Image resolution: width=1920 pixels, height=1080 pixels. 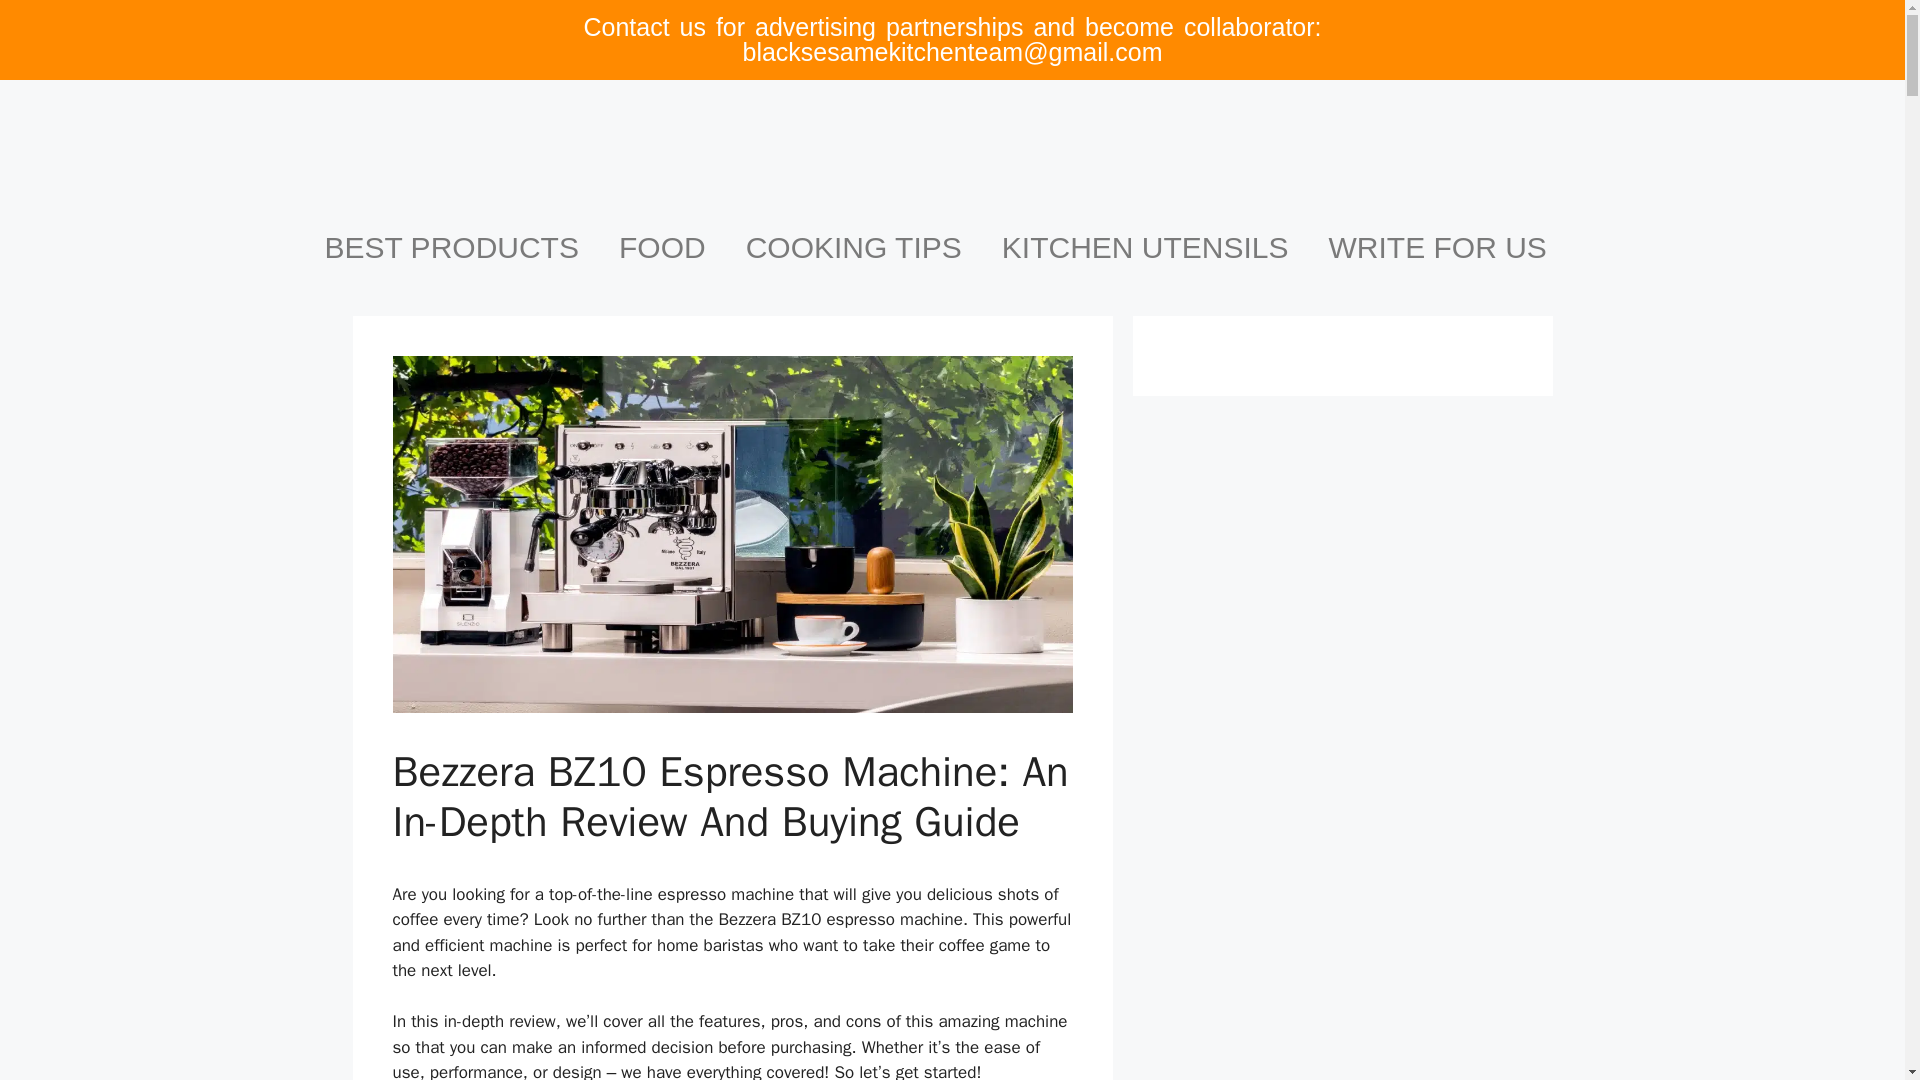 What do you see at coordinates (662, 248) in the screenshot?
I see `FOOD` at bounding box center [662, 248].